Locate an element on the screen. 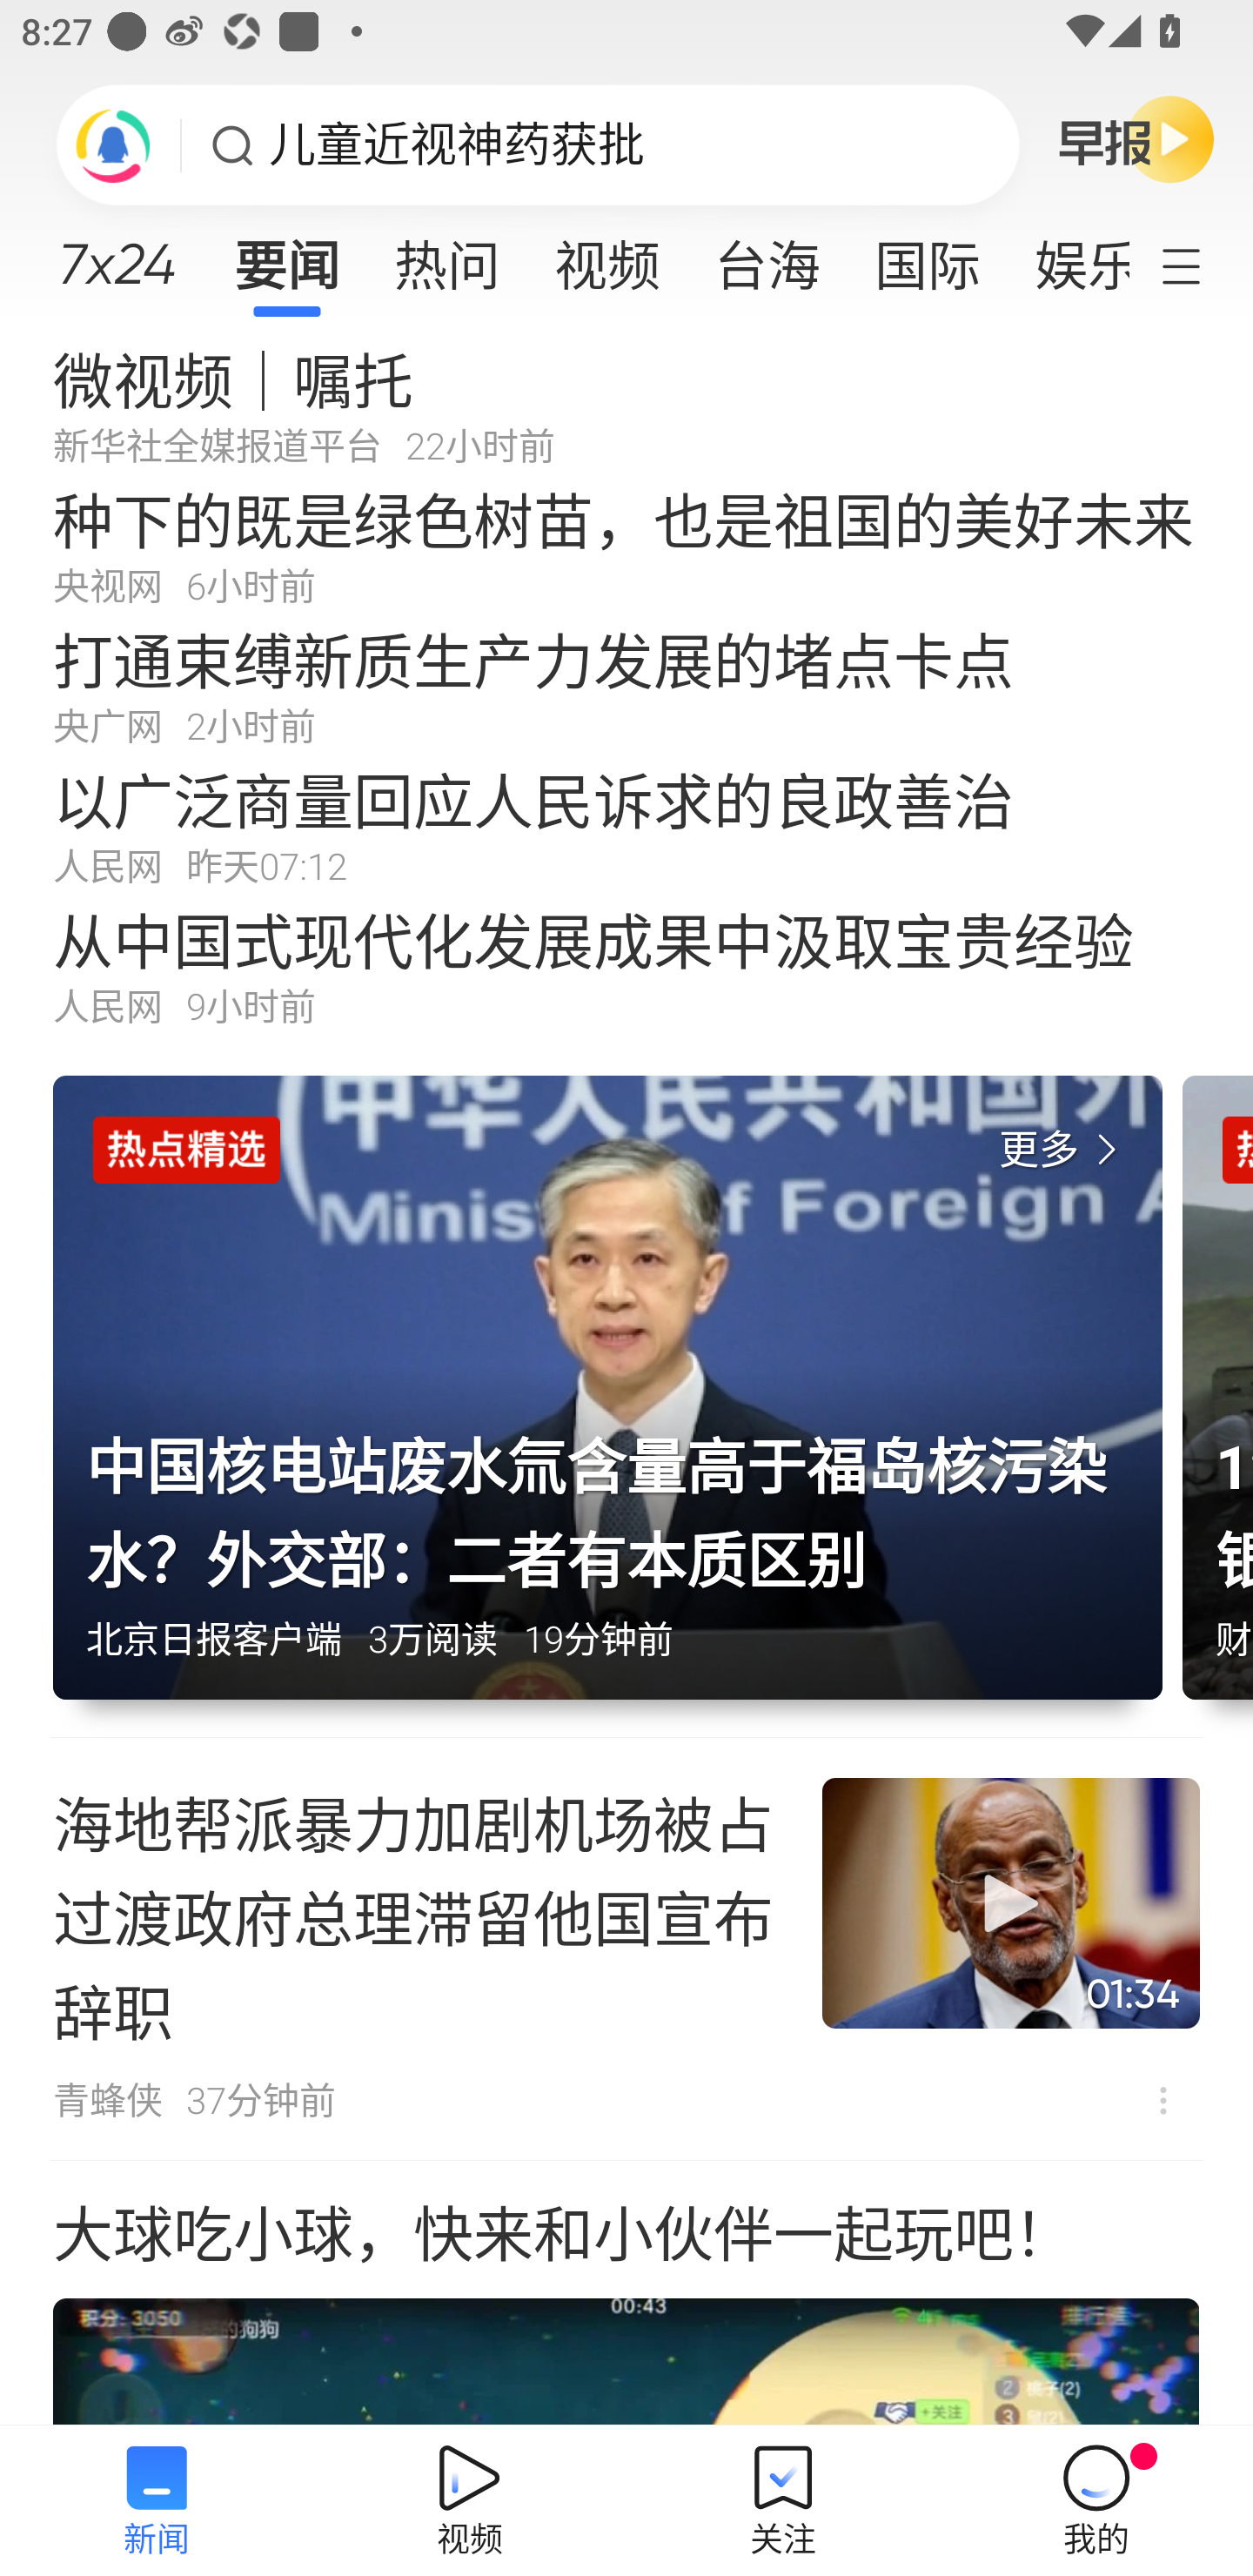 This screenshot has width=1253, height=2576.  不感兴趣 is located at coordinates (1163, 2100).